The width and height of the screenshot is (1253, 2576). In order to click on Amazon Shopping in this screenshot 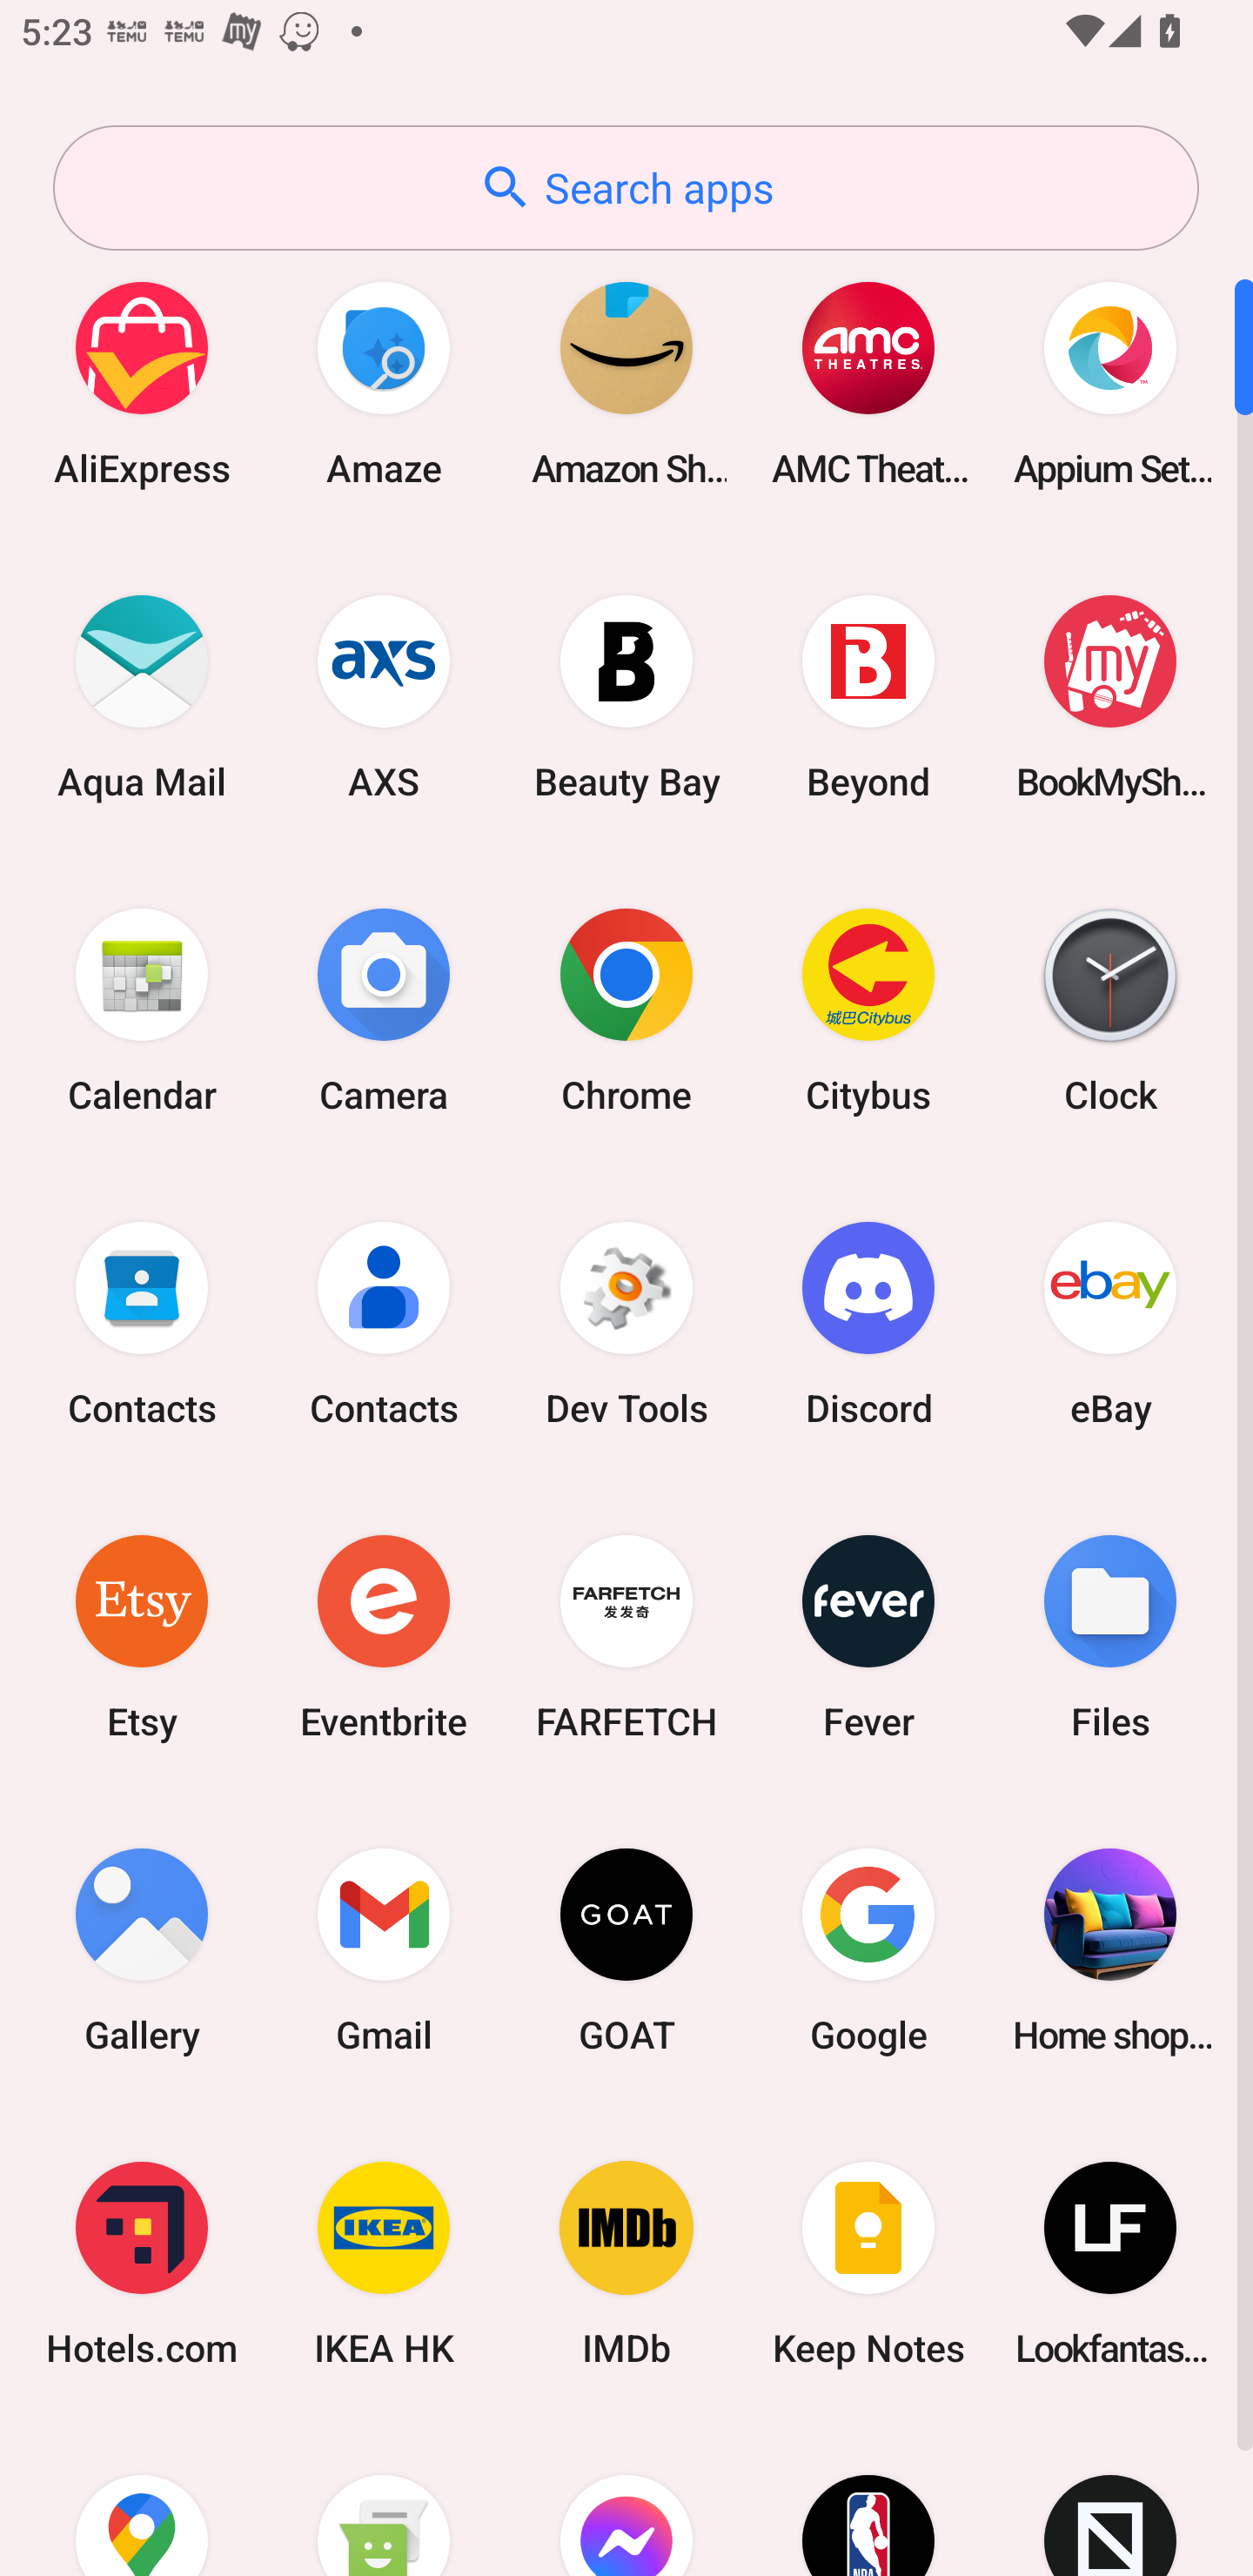, I will do `click(626, 383)`.